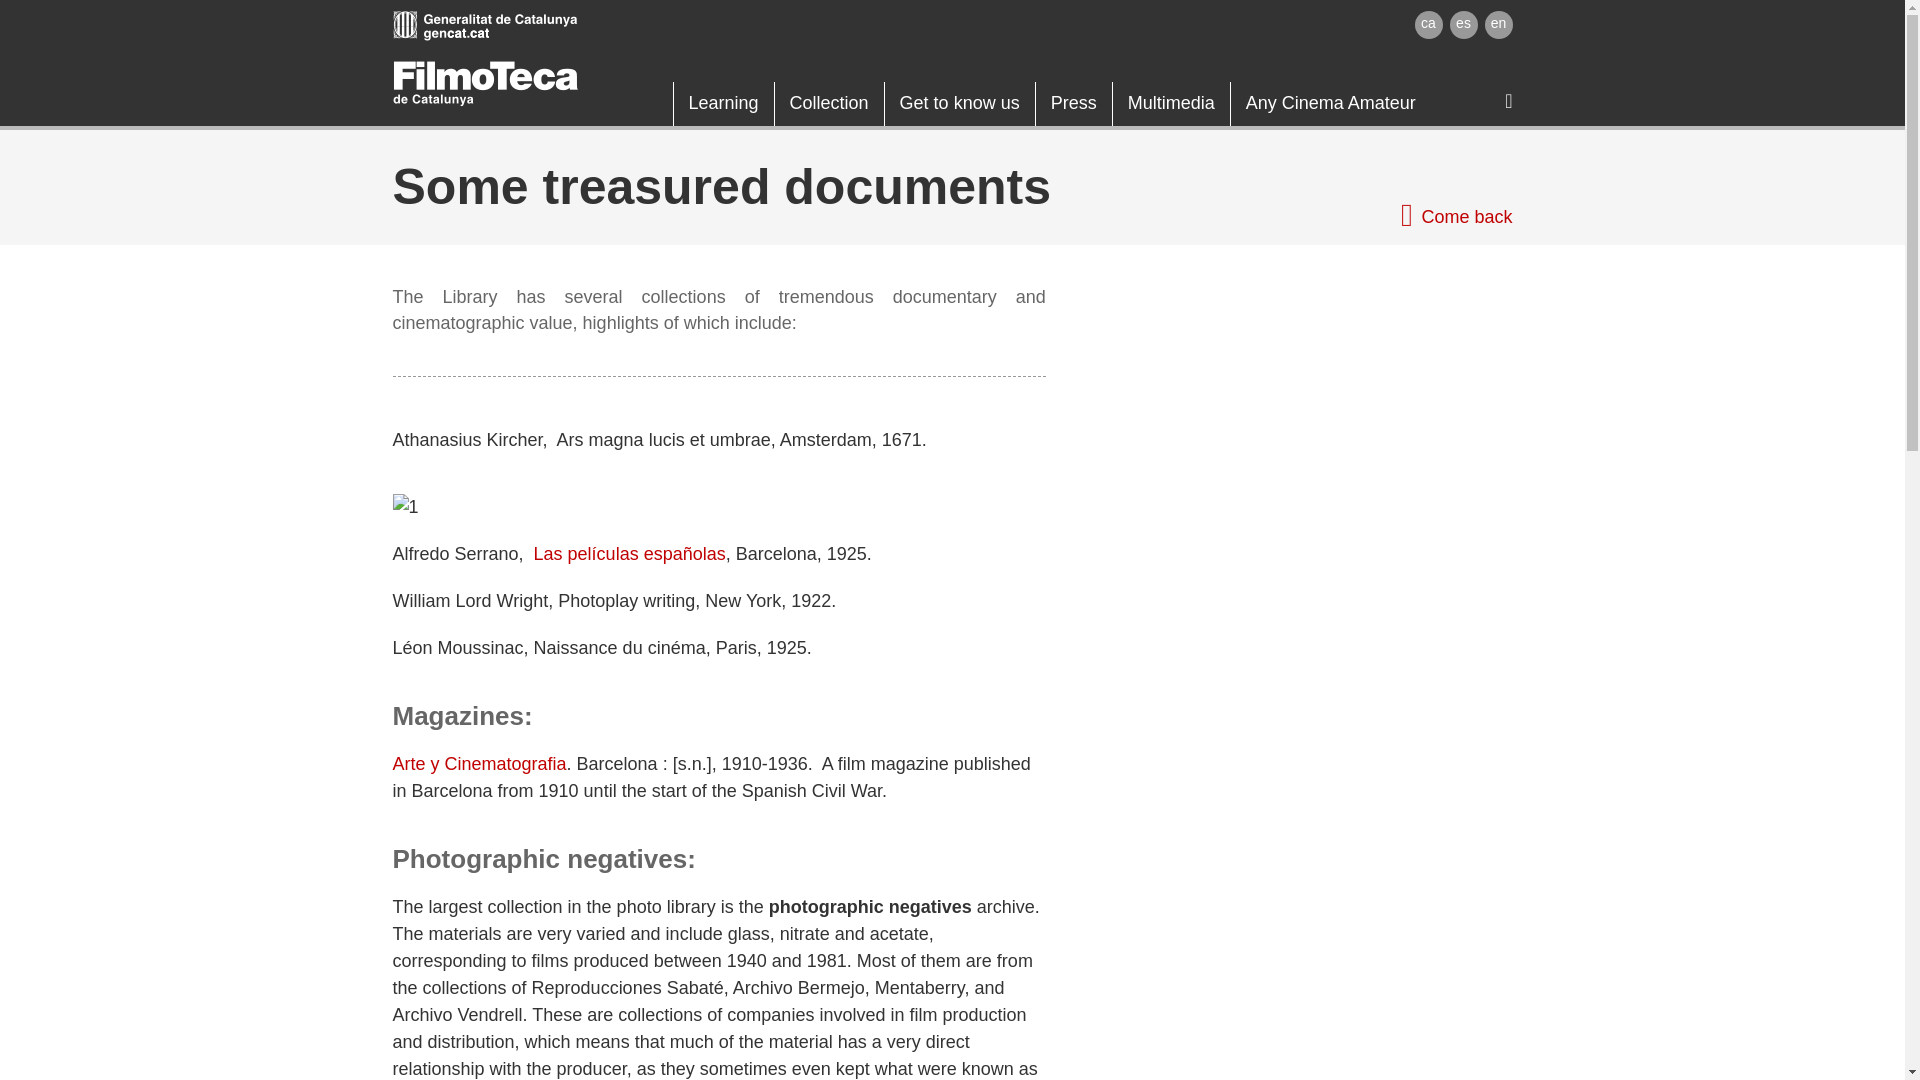 The image size is (1920, 1080). What do you see at coordinates (1427, 24) in the screenshot?
I see `ca` at bounding box center [1427, 24].